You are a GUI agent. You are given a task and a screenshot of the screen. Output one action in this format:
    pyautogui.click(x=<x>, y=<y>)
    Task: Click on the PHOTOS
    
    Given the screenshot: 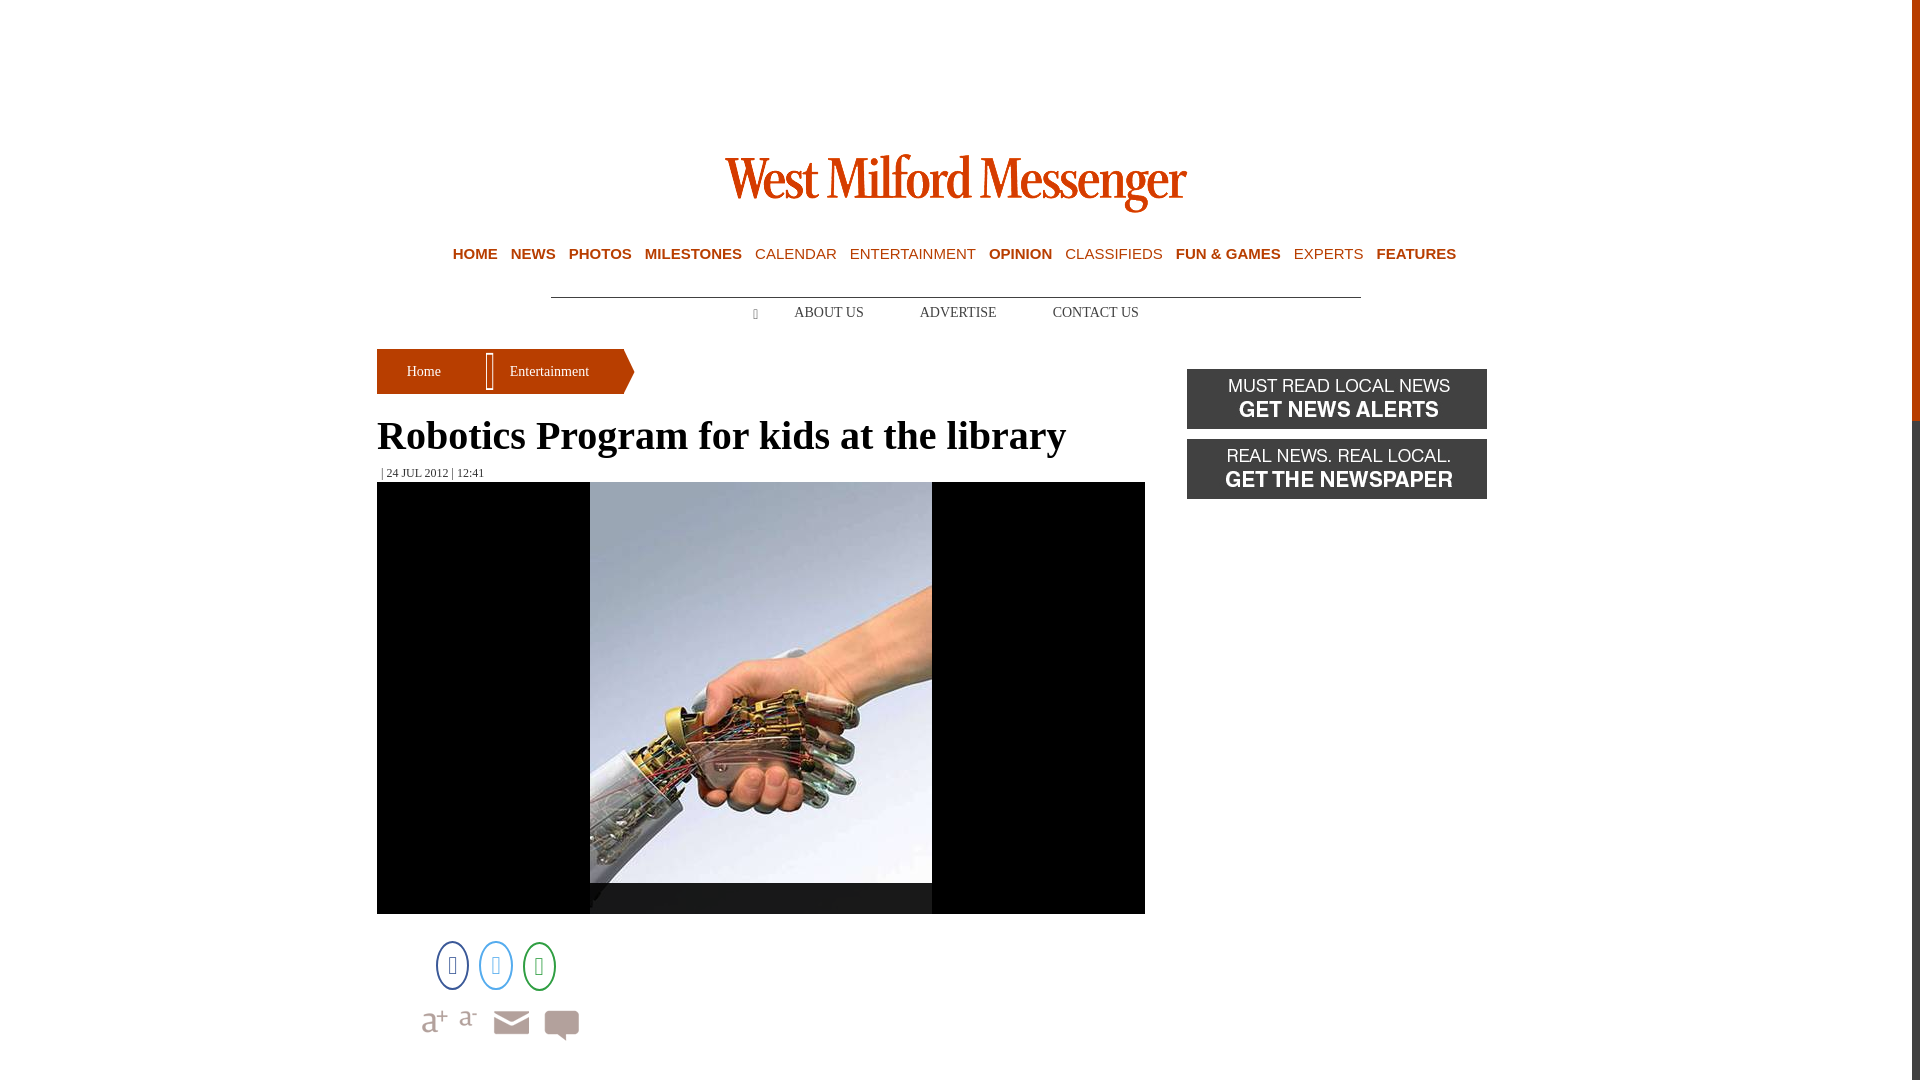 What is the action you would take?
    pyautogui.click(x=600, y=254)
    